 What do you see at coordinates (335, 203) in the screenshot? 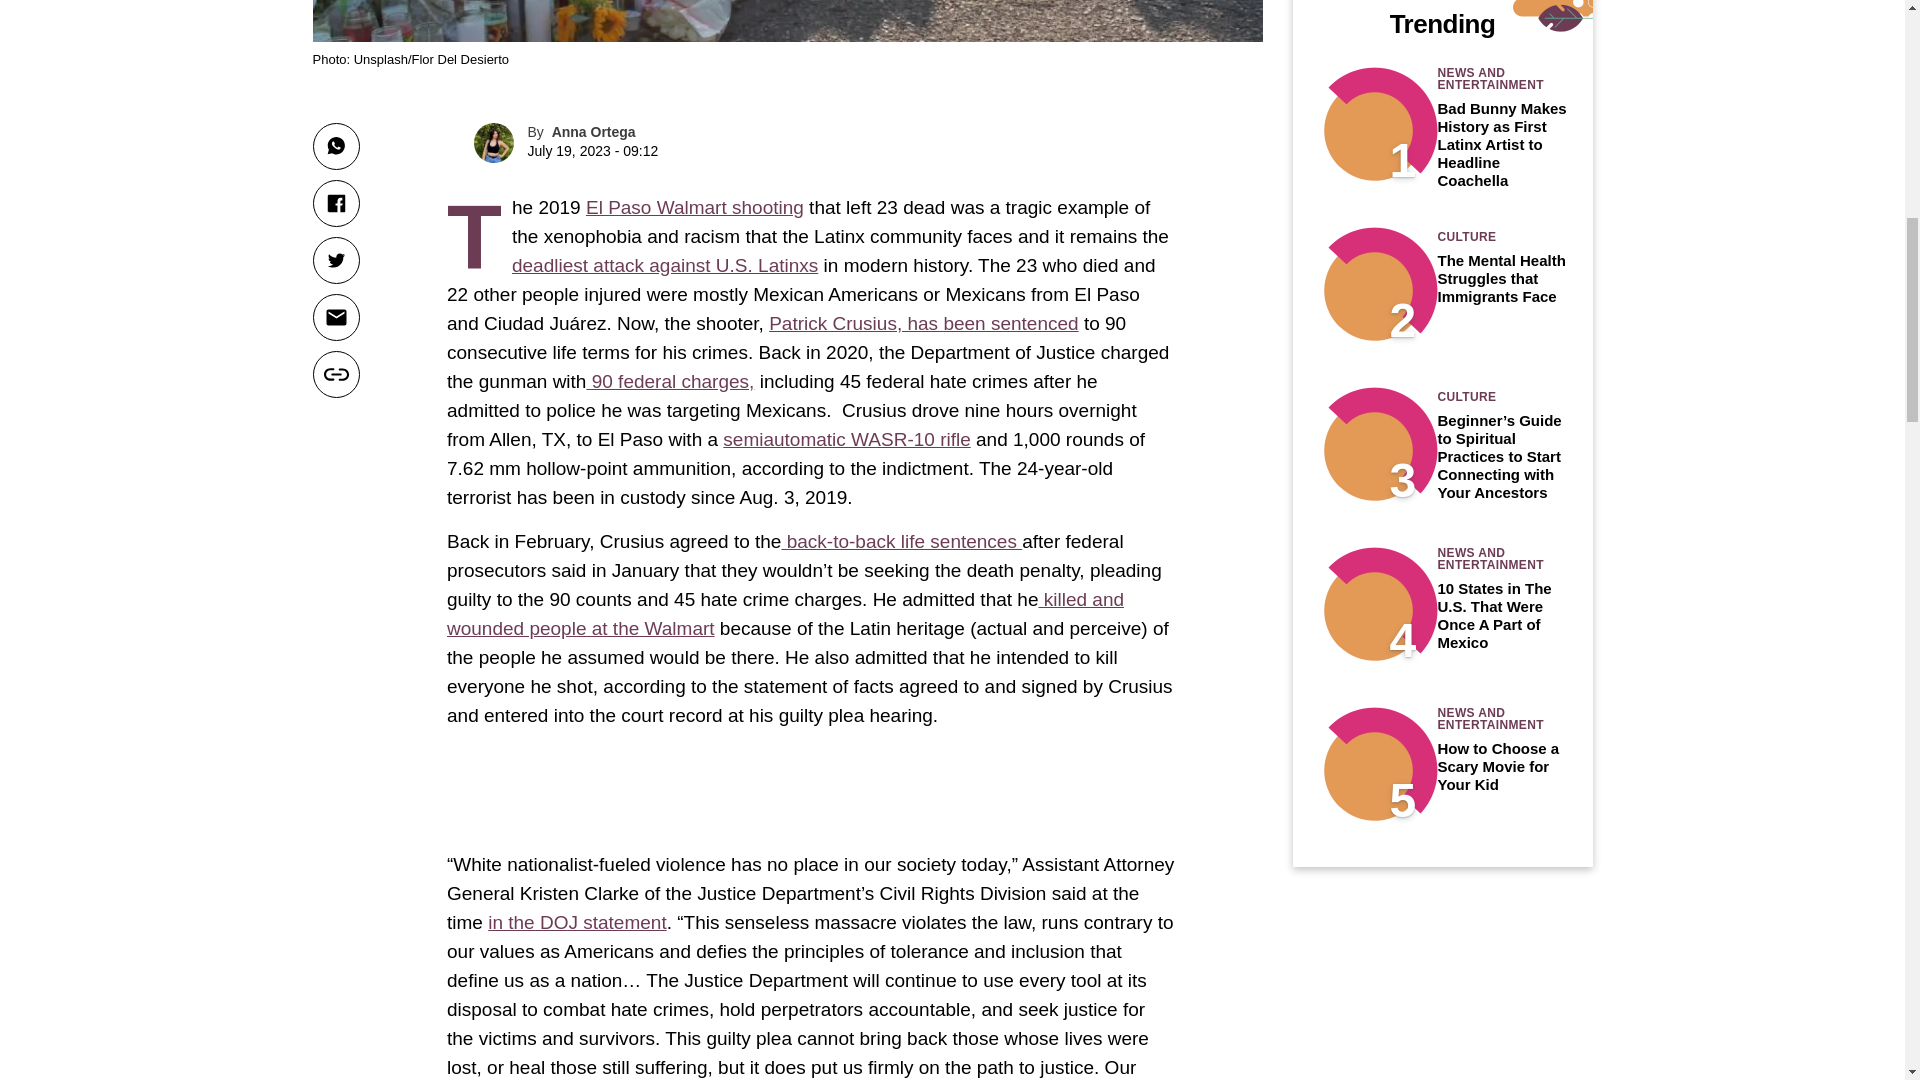
I see `Share this article on Facebook` at bounding box center [335, 203].